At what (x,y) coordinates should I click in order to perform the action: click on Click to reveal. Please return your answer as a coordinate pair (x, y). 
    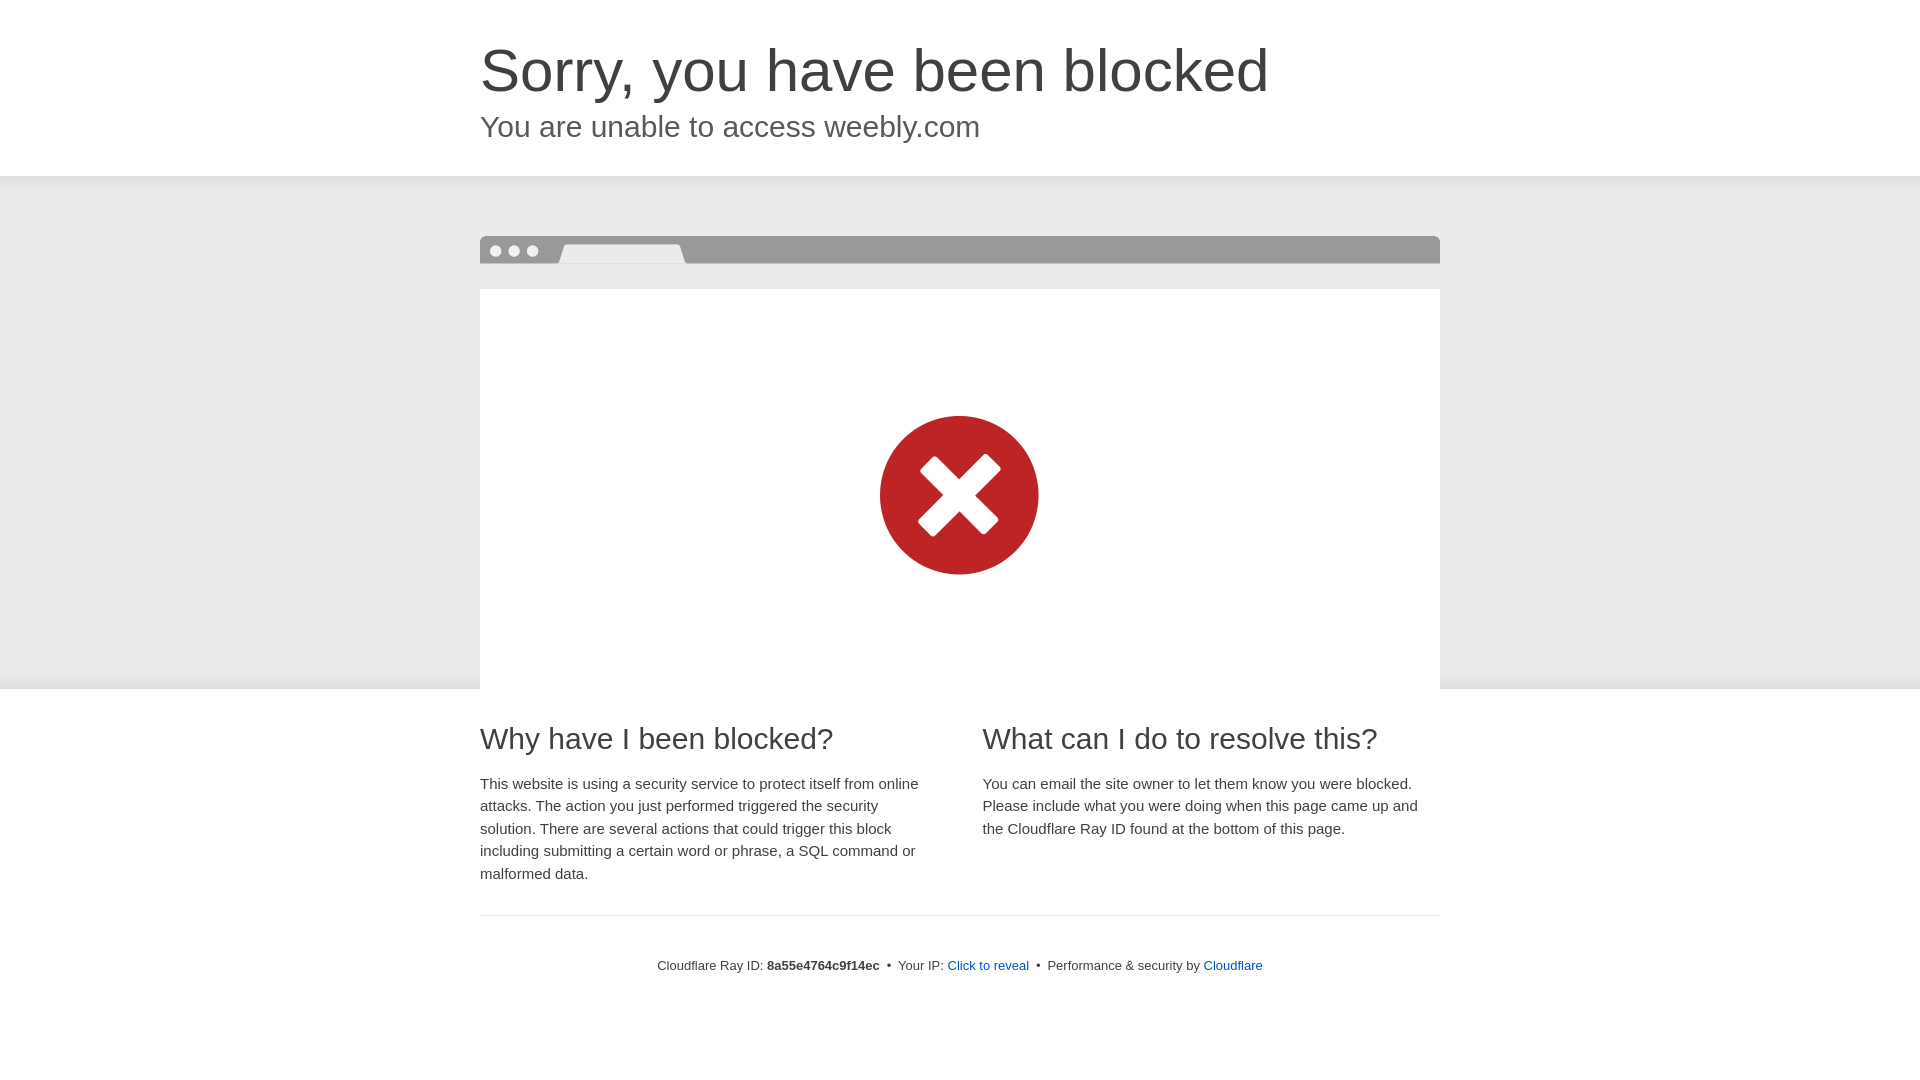
    Looking at the image, I should click on (988, 966).